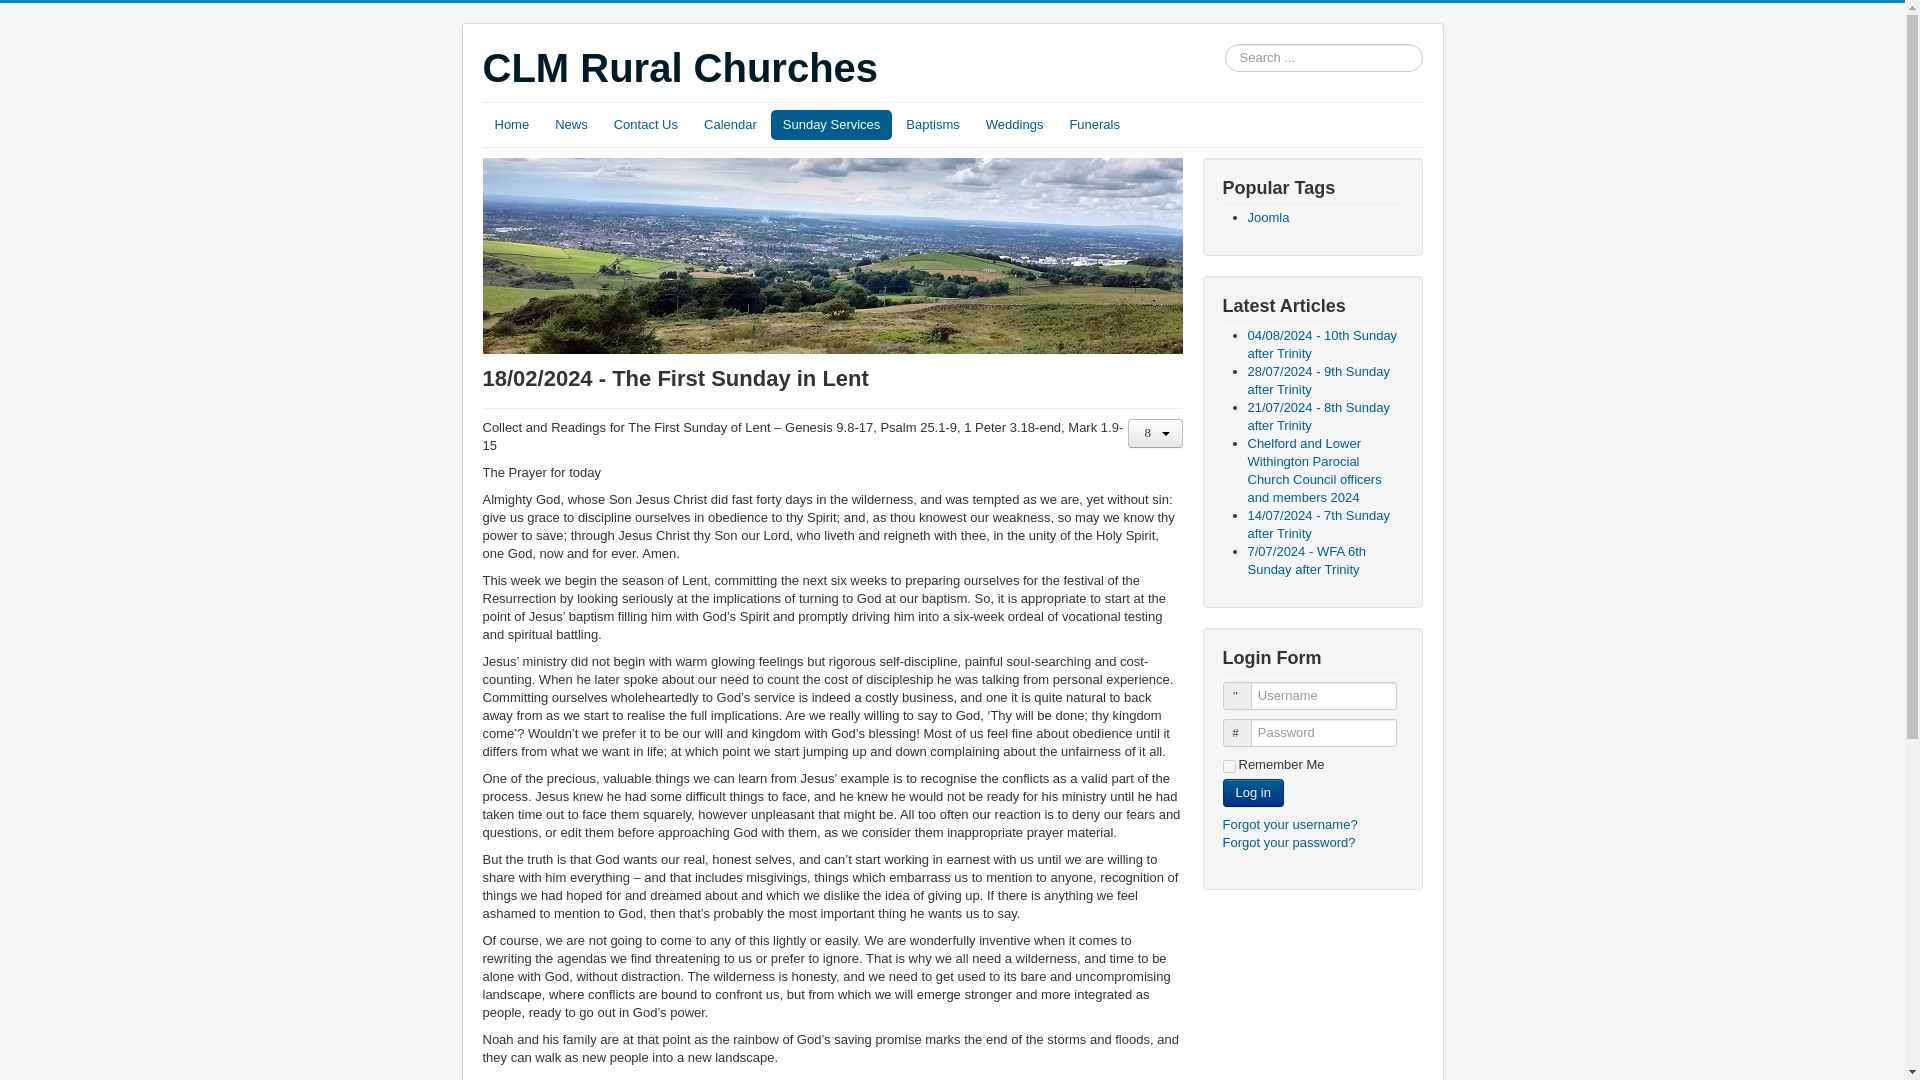 This screenshot has width=1920, height=1080. I want to click on Log in, so click(1252, 792).